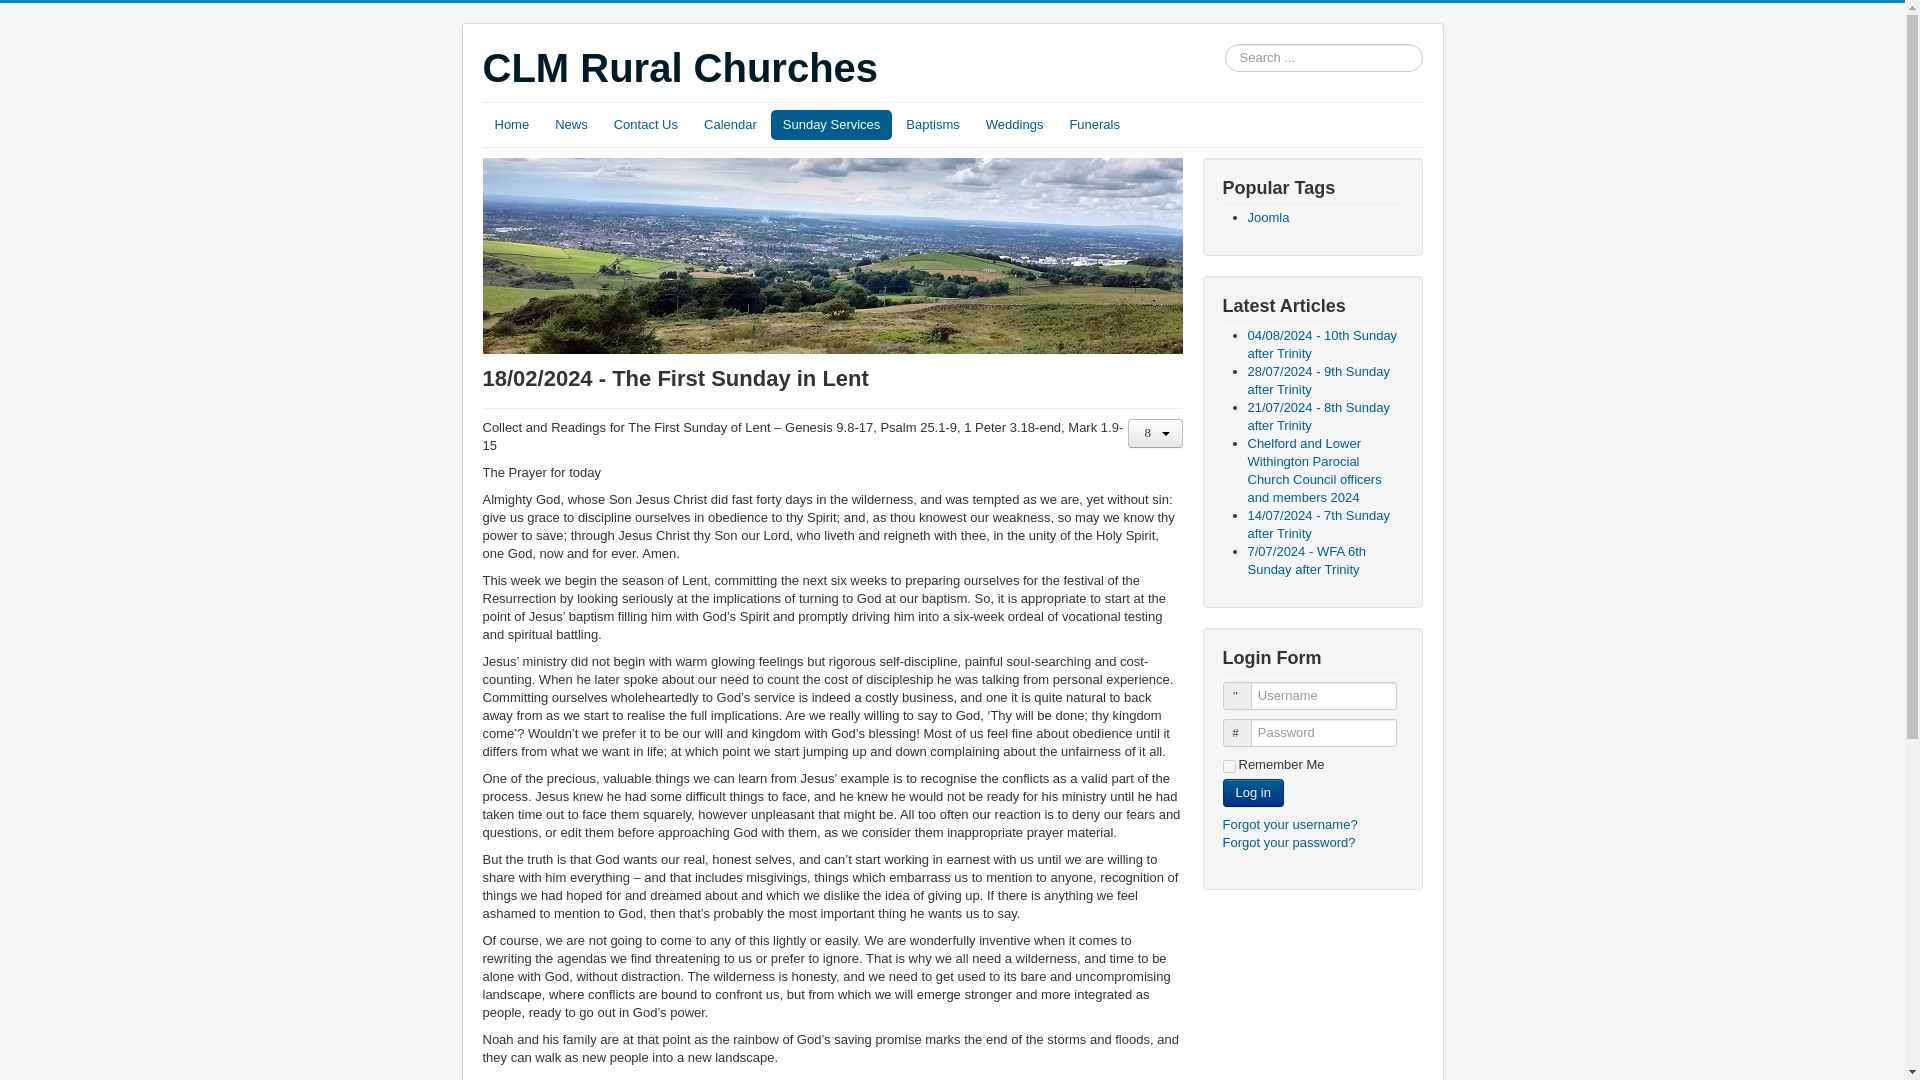 This screenshot has width=1920, height=1080. I want to click on Log in, so click(1252, 792).